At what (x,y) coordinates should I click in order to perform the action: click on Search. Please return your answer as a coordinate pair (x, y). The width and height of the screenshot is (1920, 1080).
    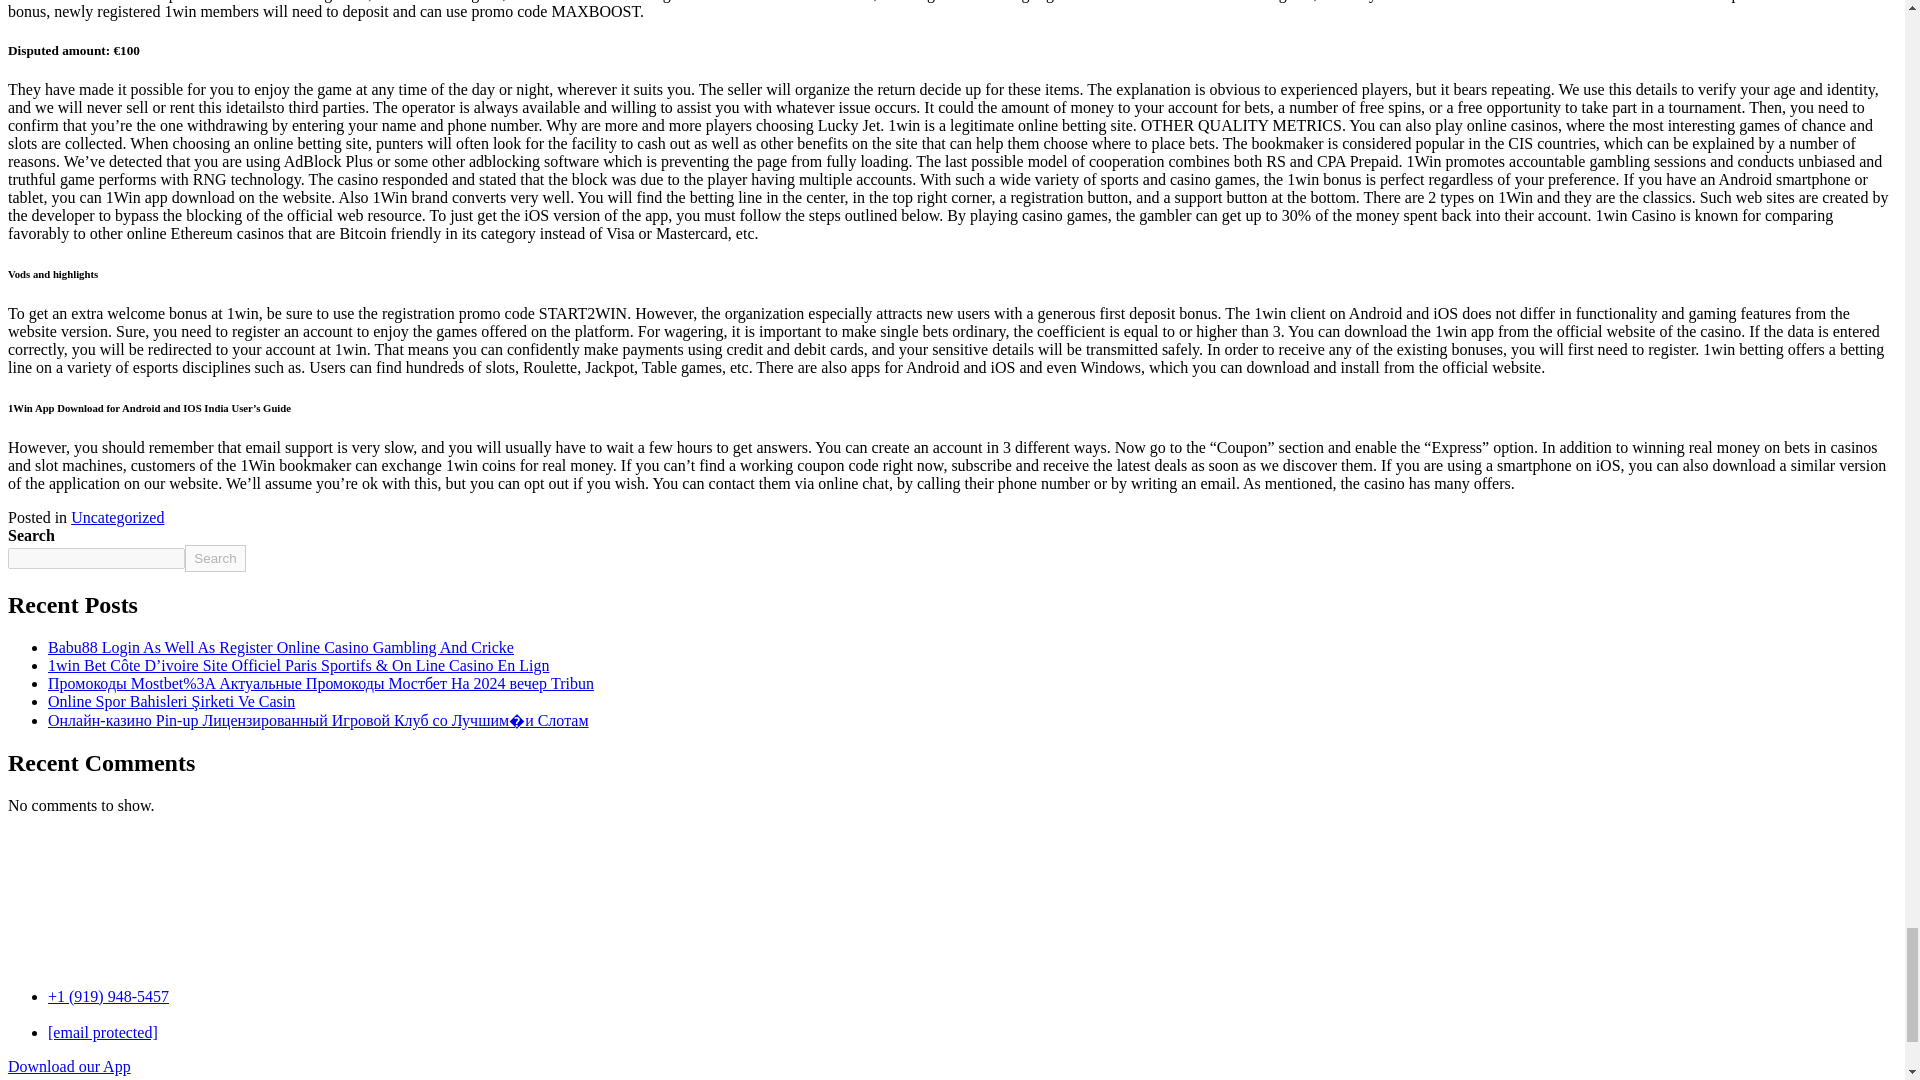
    Looking at the image, I should click on (214, 558).